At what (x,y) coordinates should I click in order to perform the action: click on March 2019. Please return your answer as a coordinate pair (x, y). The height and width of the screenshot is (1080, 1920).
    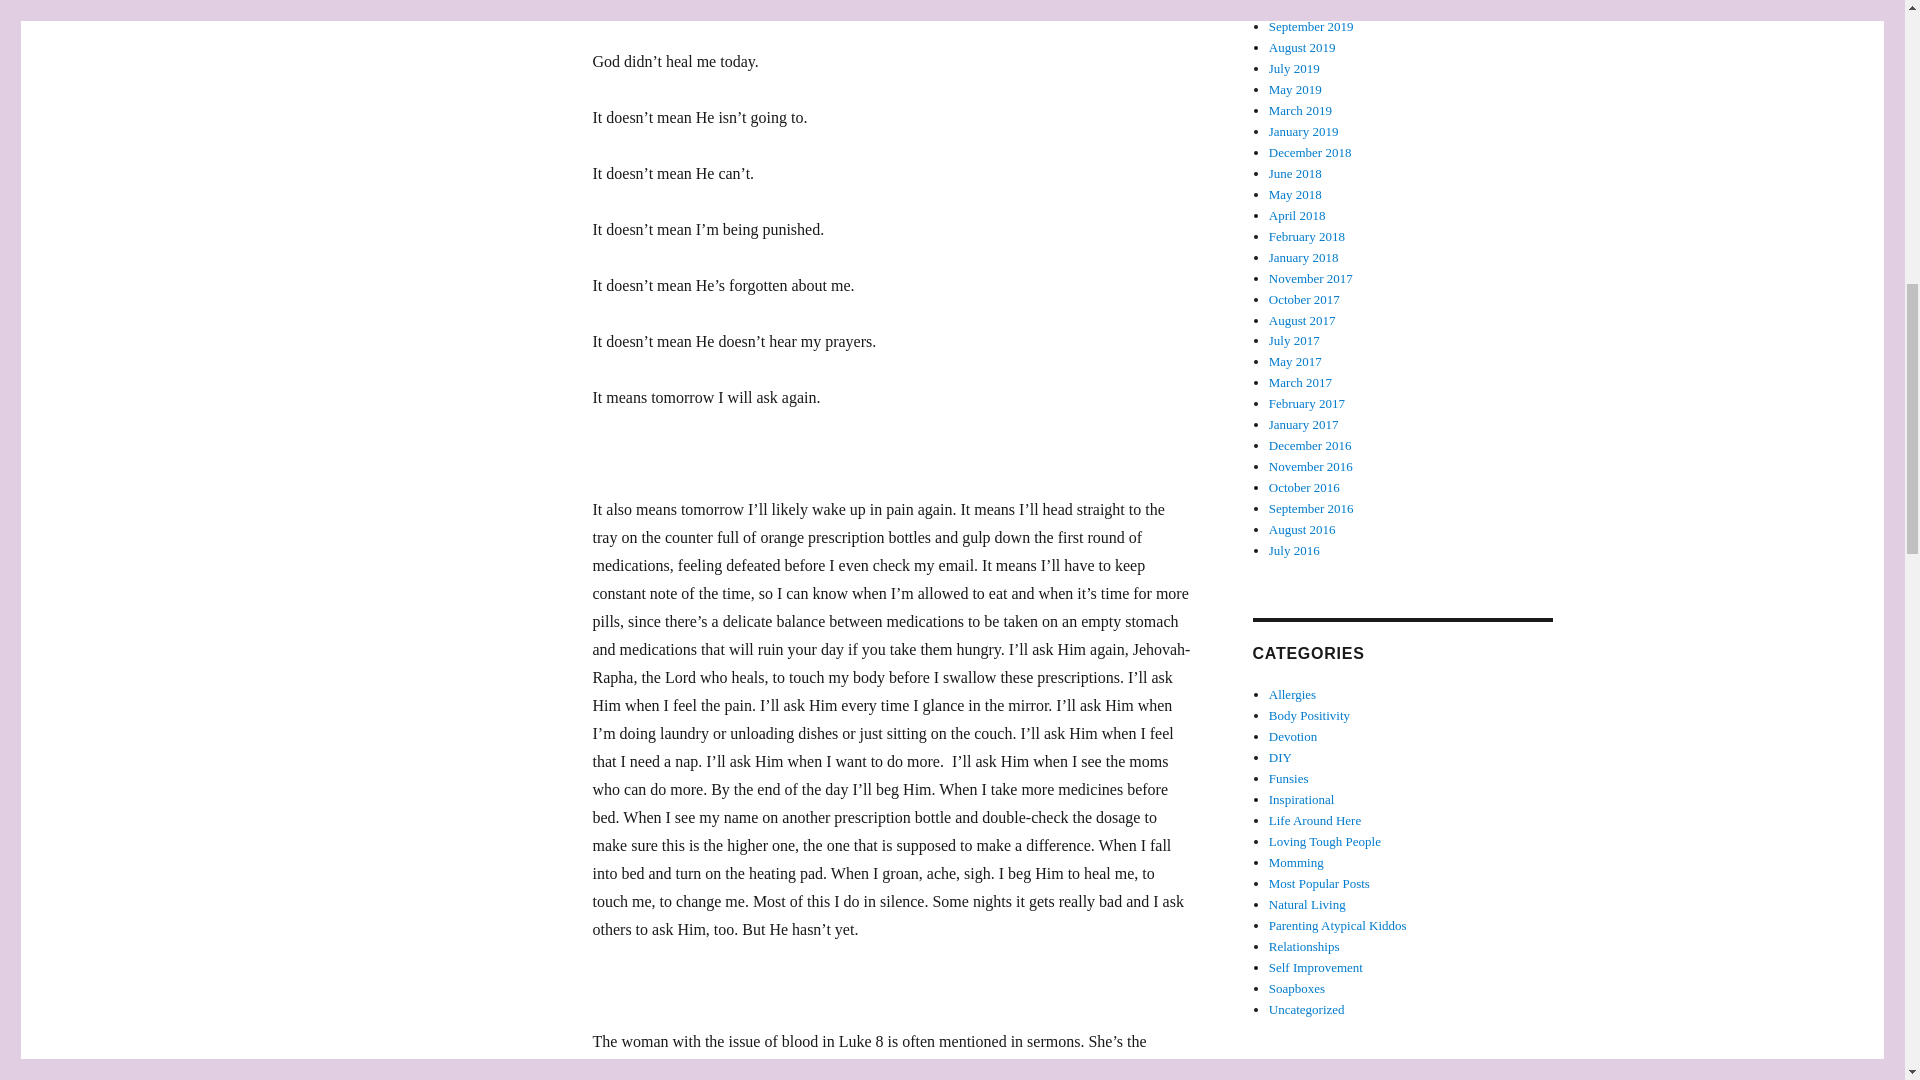
    Looking at the image, I should click on (1300, 110).